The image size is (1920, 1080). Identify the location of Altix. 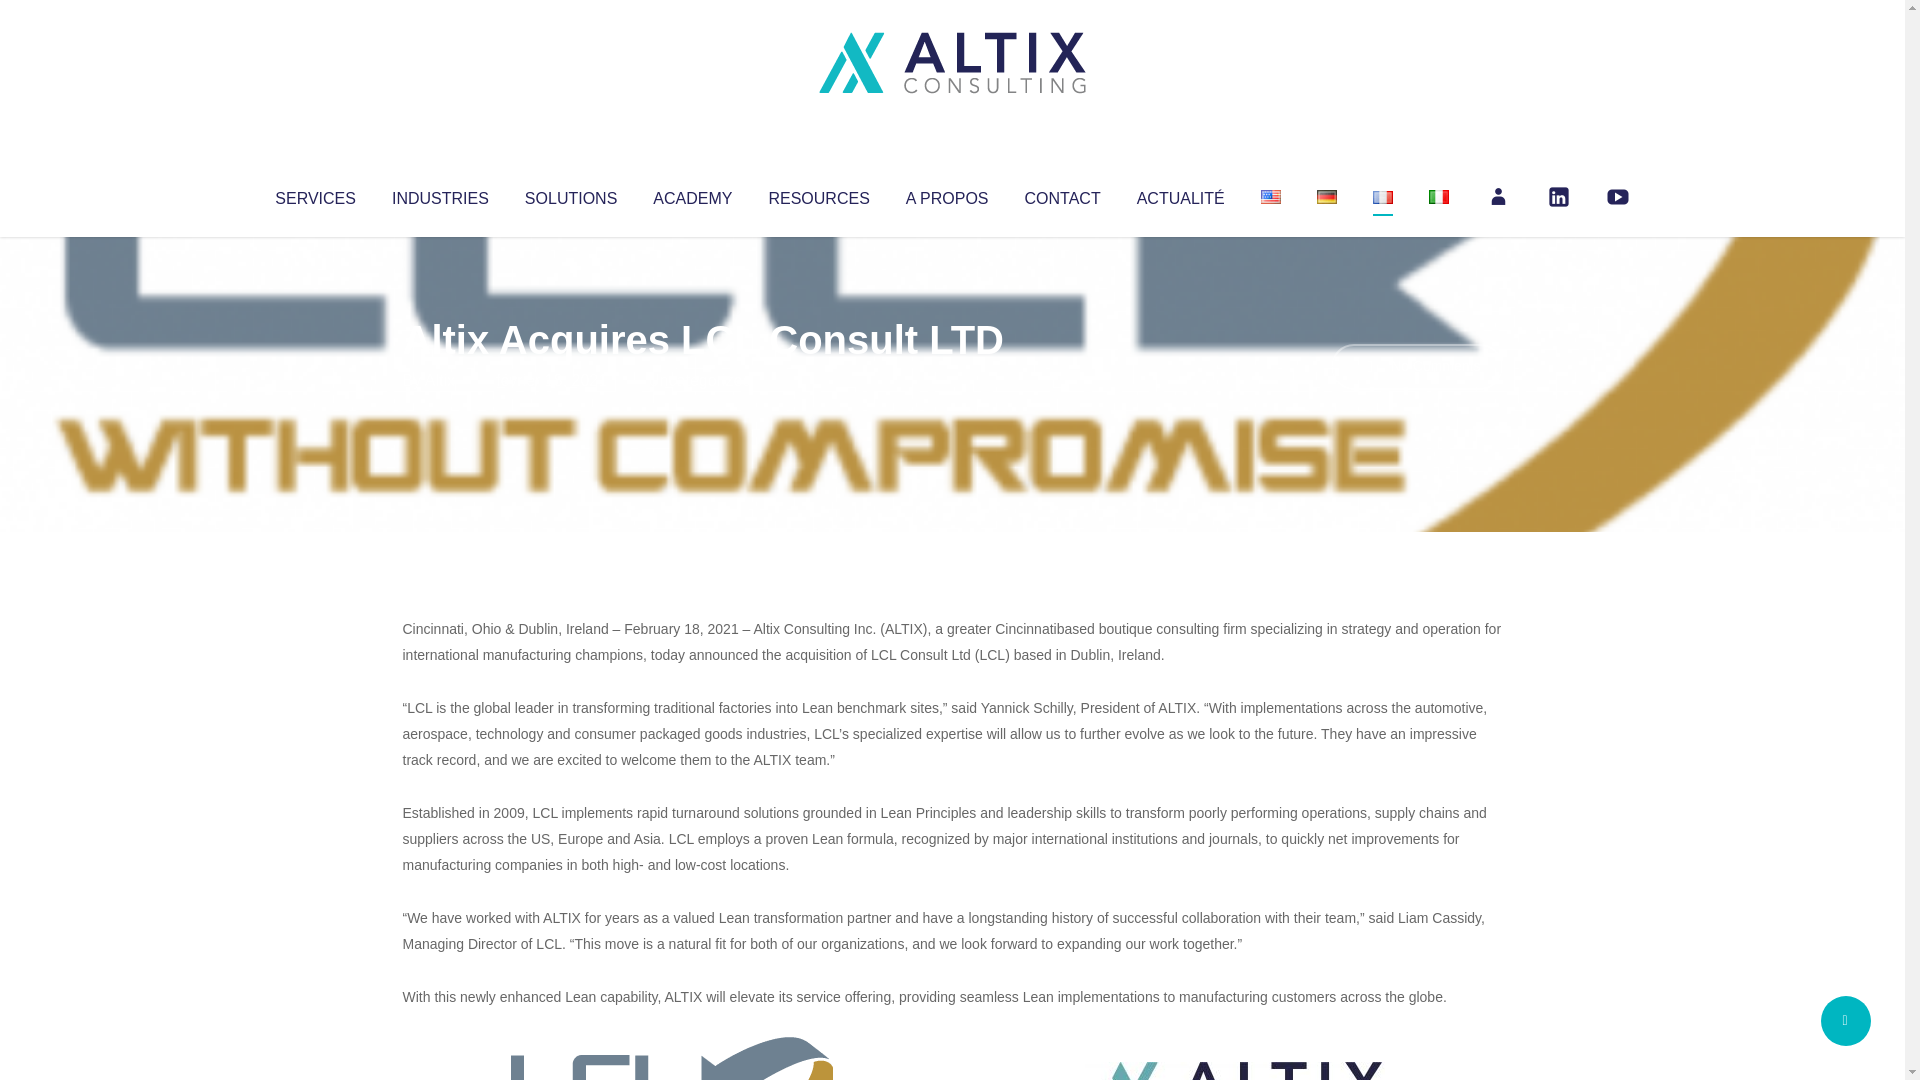
(440, 380).